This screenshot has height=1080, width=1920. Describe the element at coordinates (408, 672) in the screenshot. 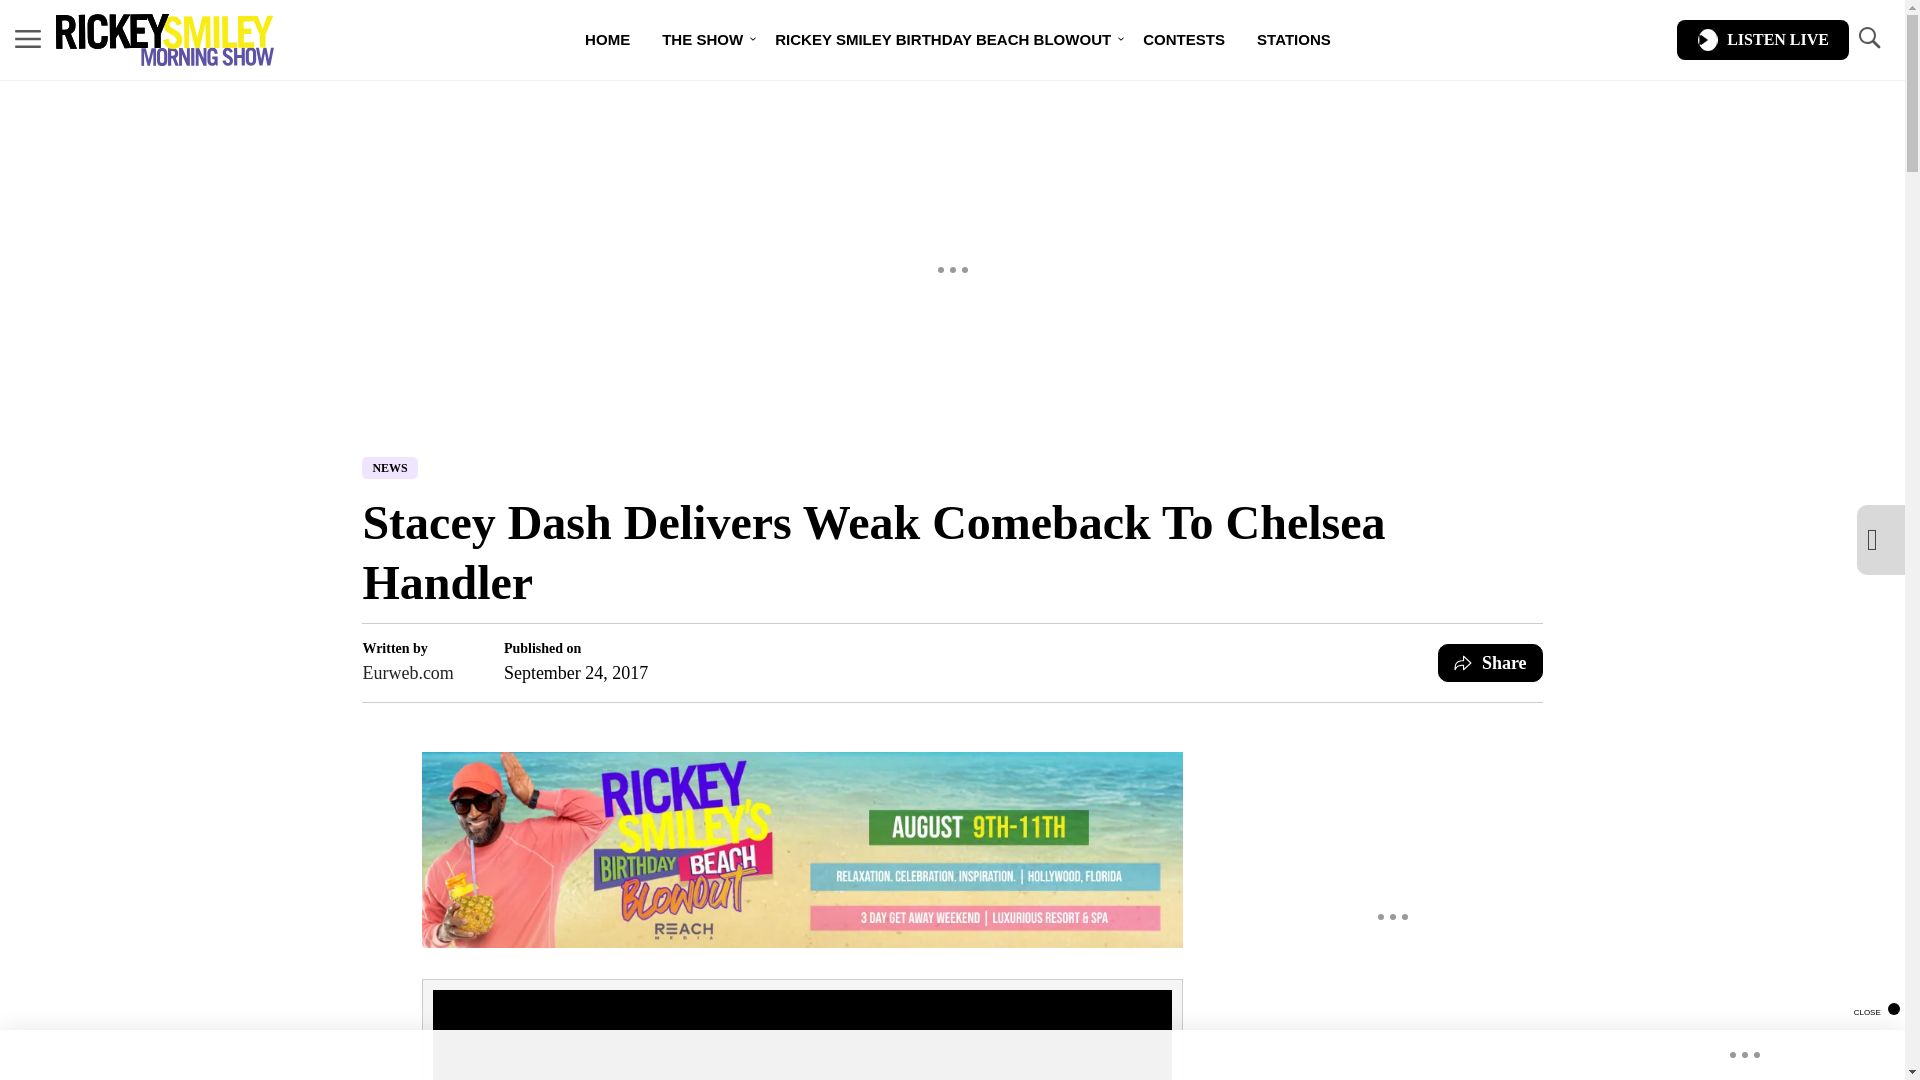

I see `Eurweb.com` at that location.